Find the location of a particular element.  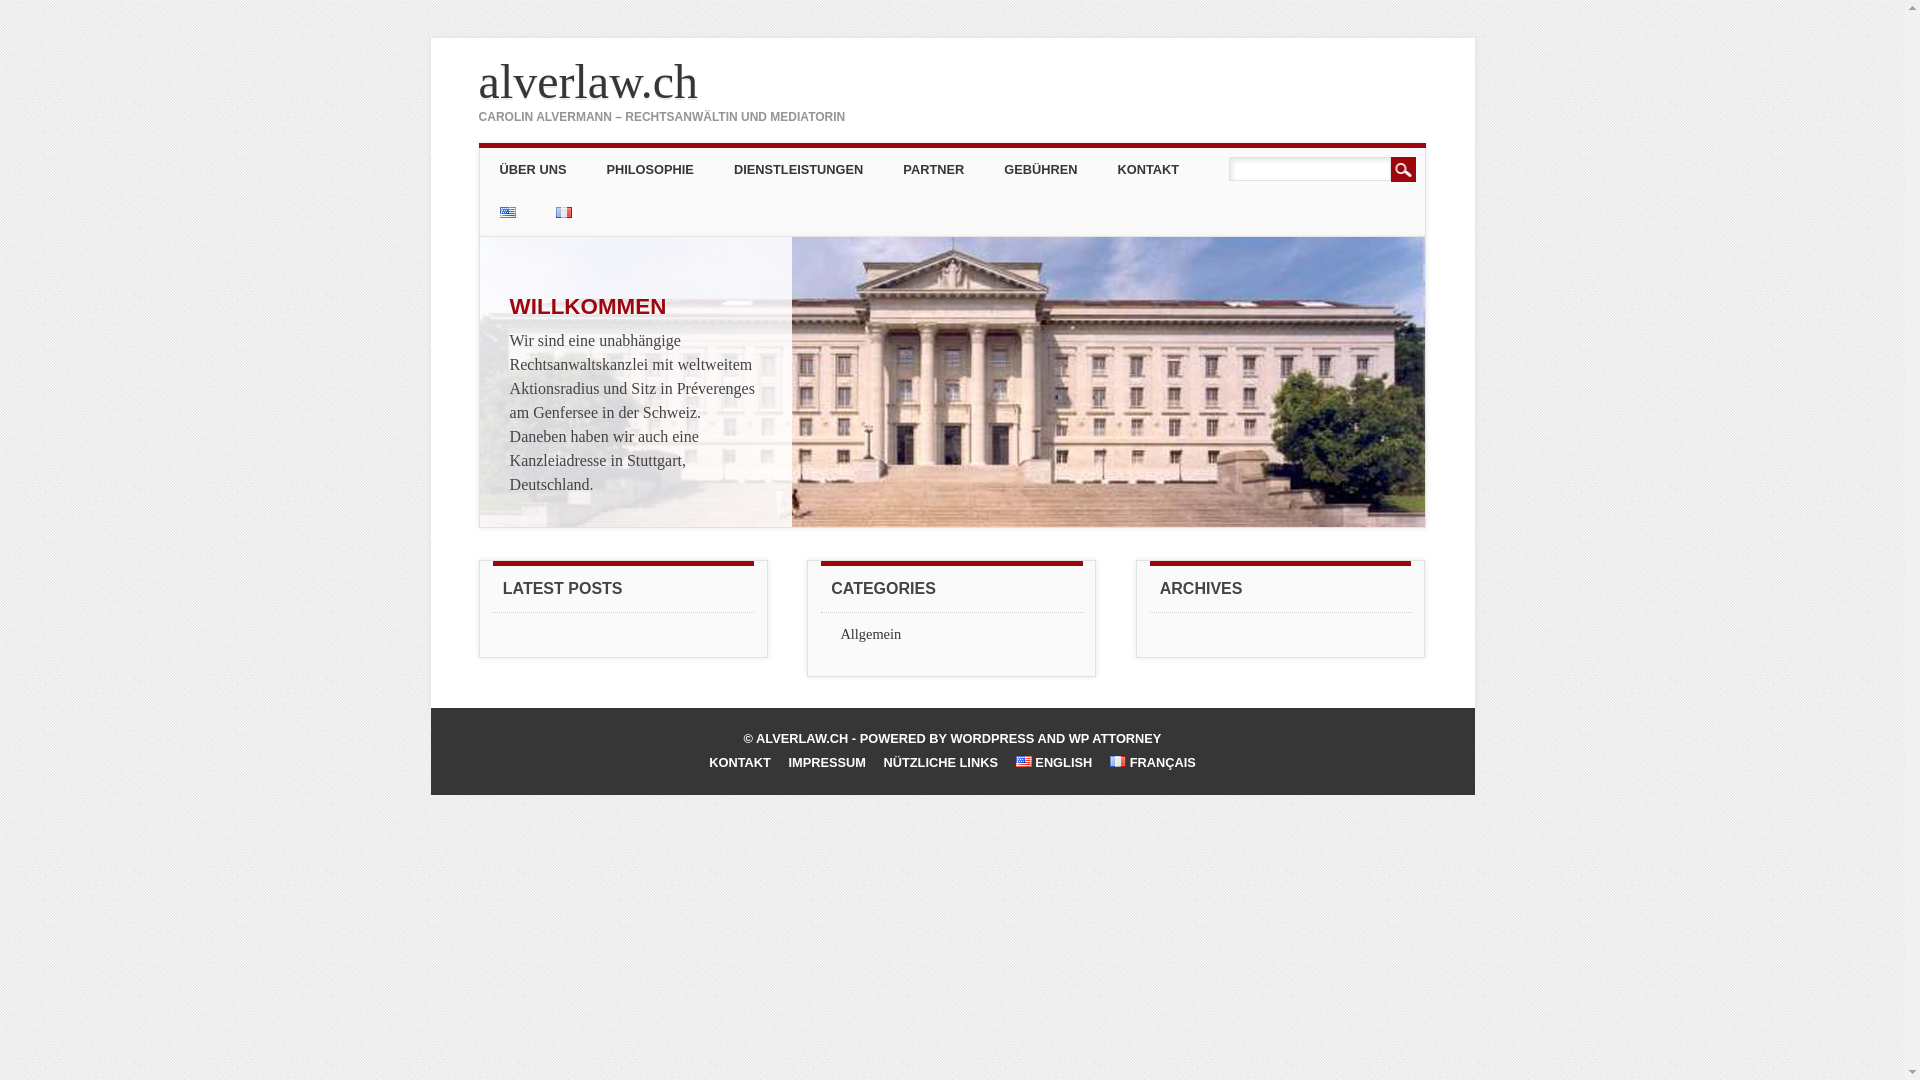

IMPRESSUM is located at coordinates (827, 762).